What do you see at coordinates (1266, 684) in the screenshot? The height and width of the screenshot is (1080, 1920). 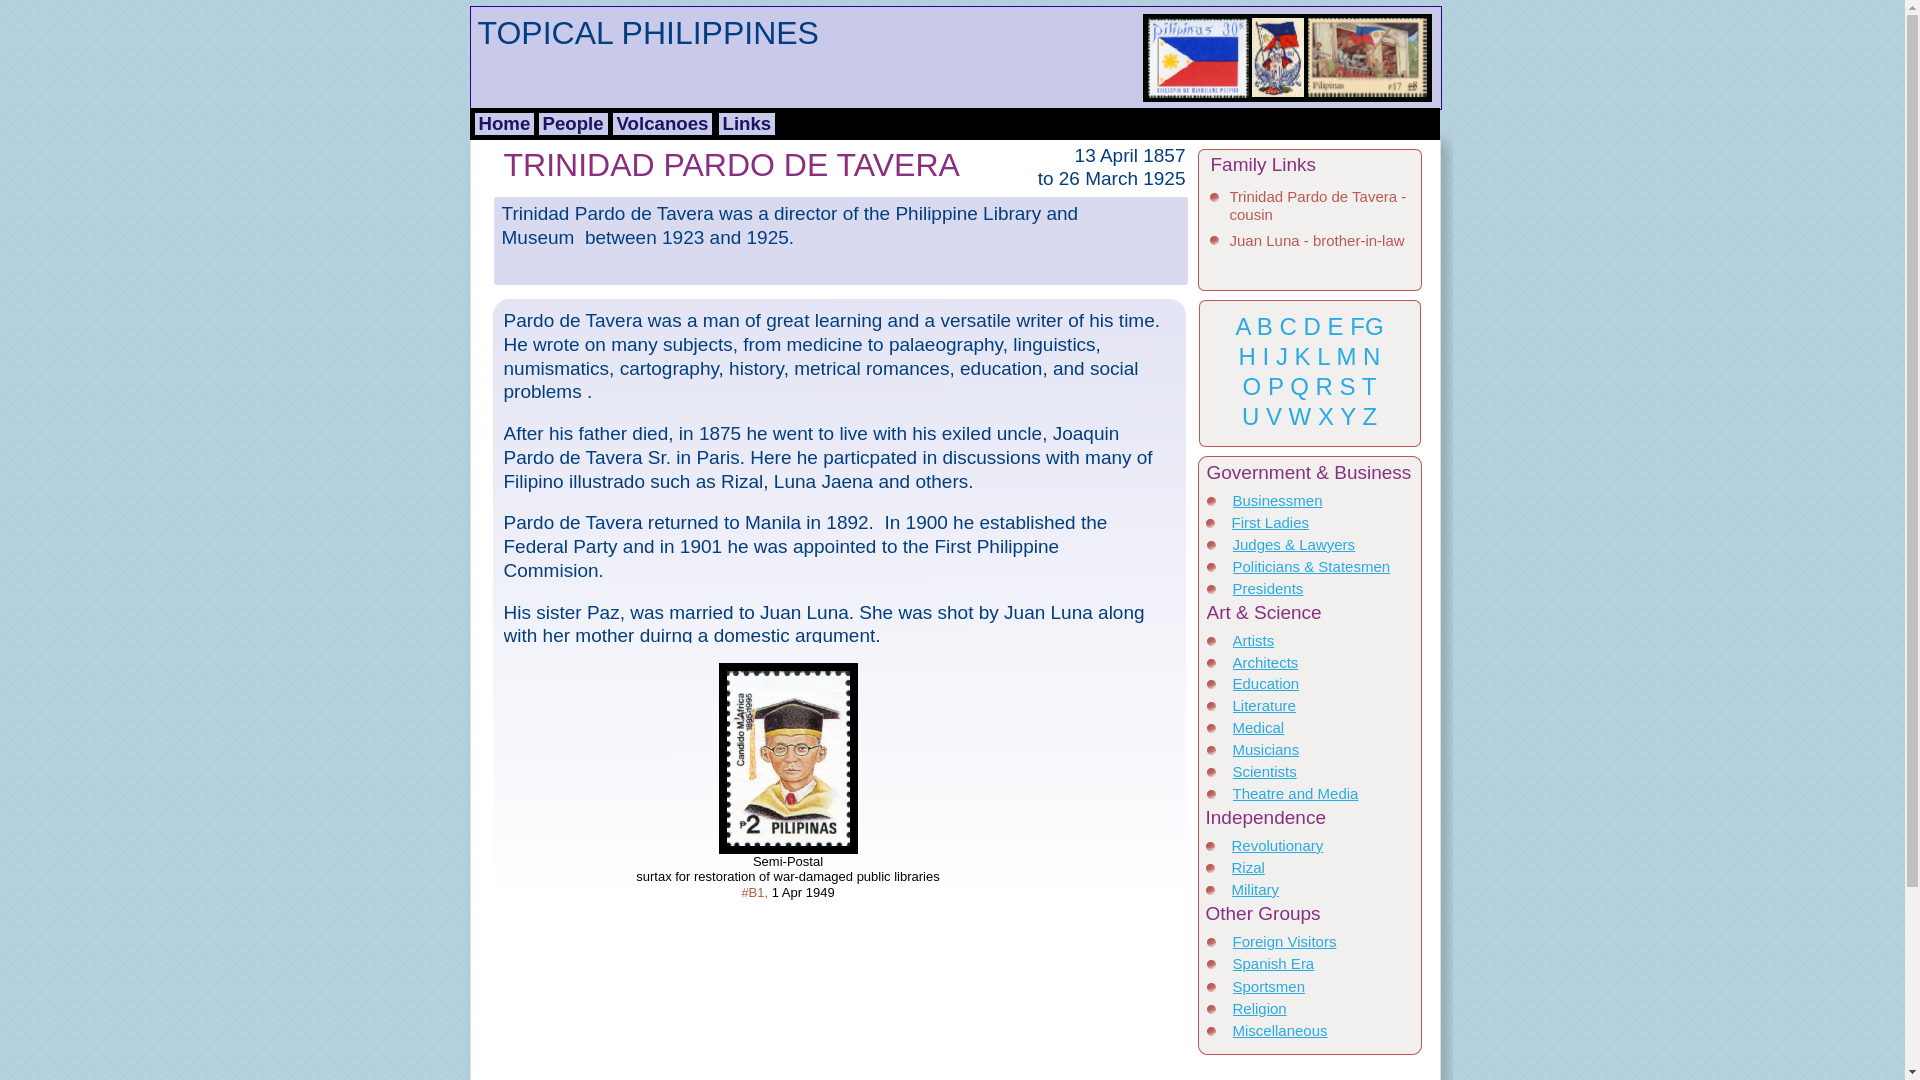 I see `Education` at bounding box center [1266, 684].